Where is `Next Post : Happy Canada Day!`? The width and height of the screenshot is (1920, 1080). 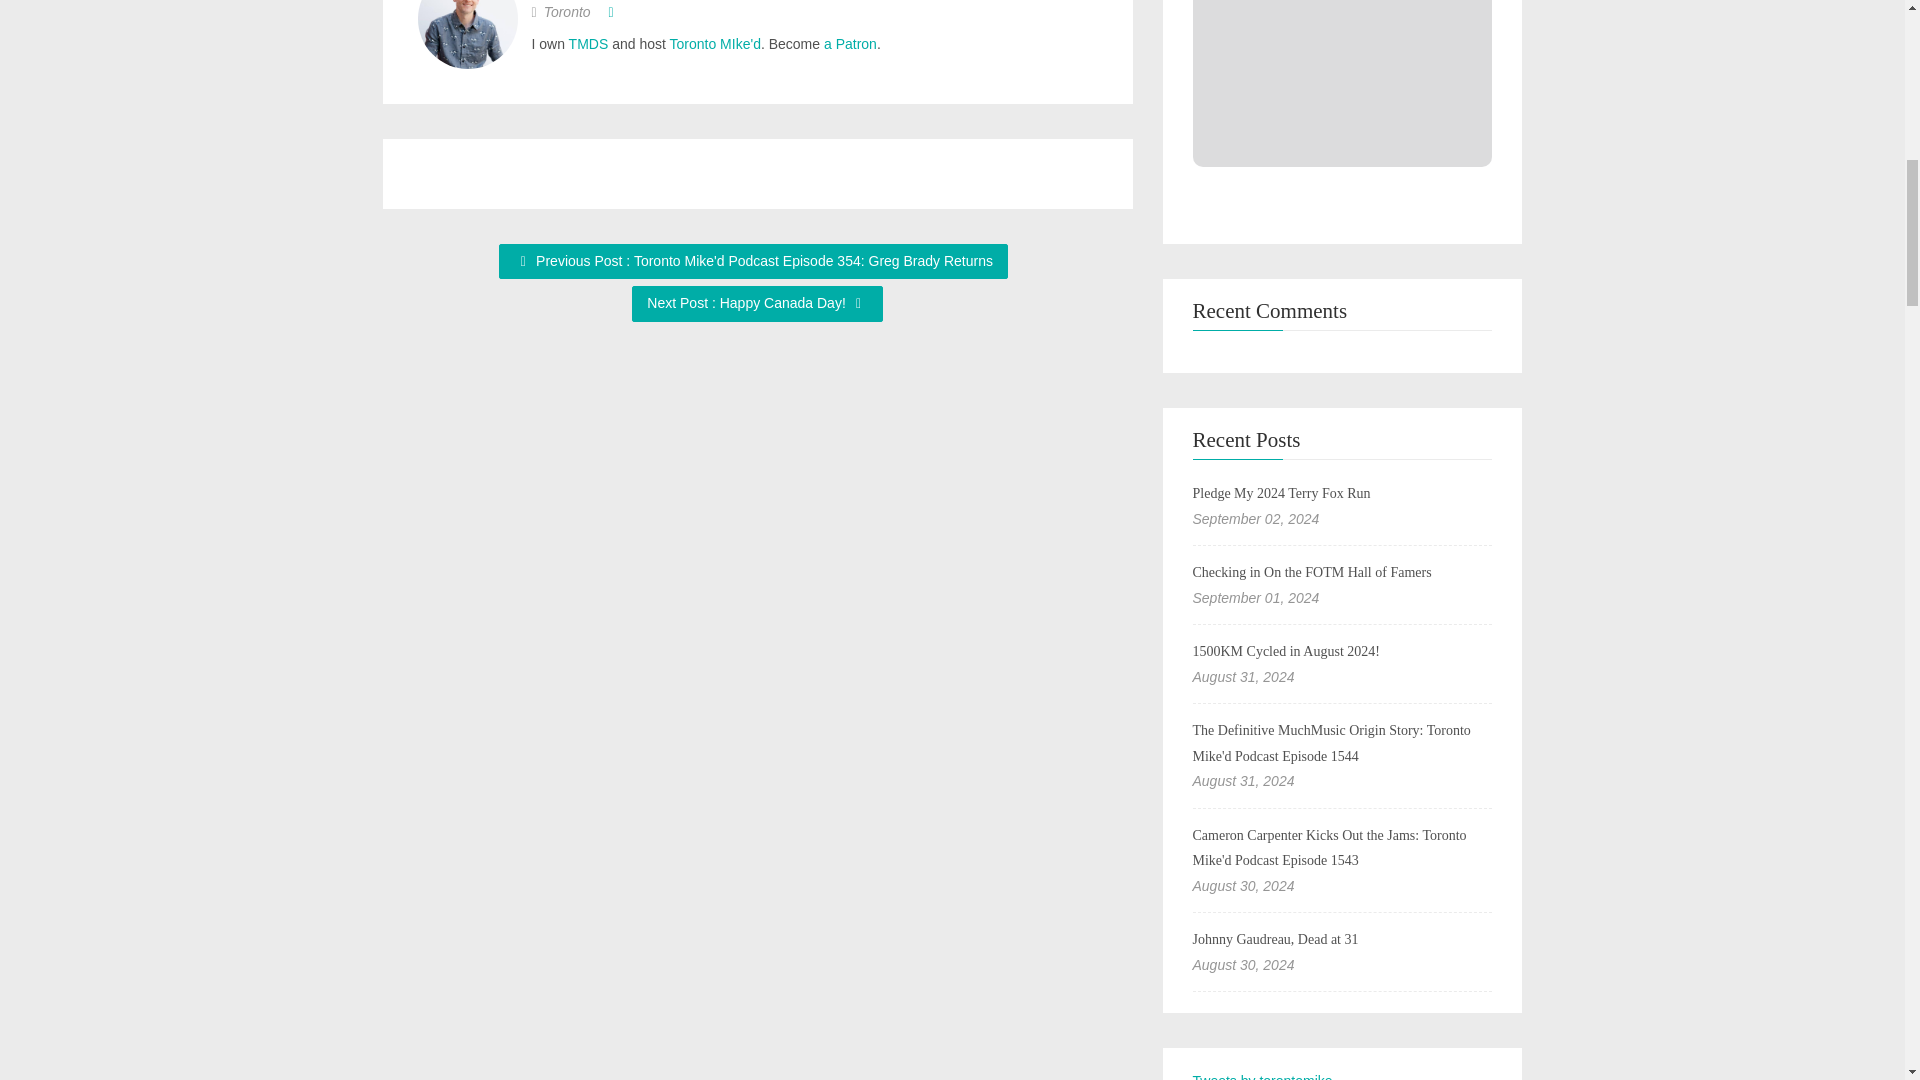
Next Post : Happy Canada Day! is located at coordinates (756, 304).